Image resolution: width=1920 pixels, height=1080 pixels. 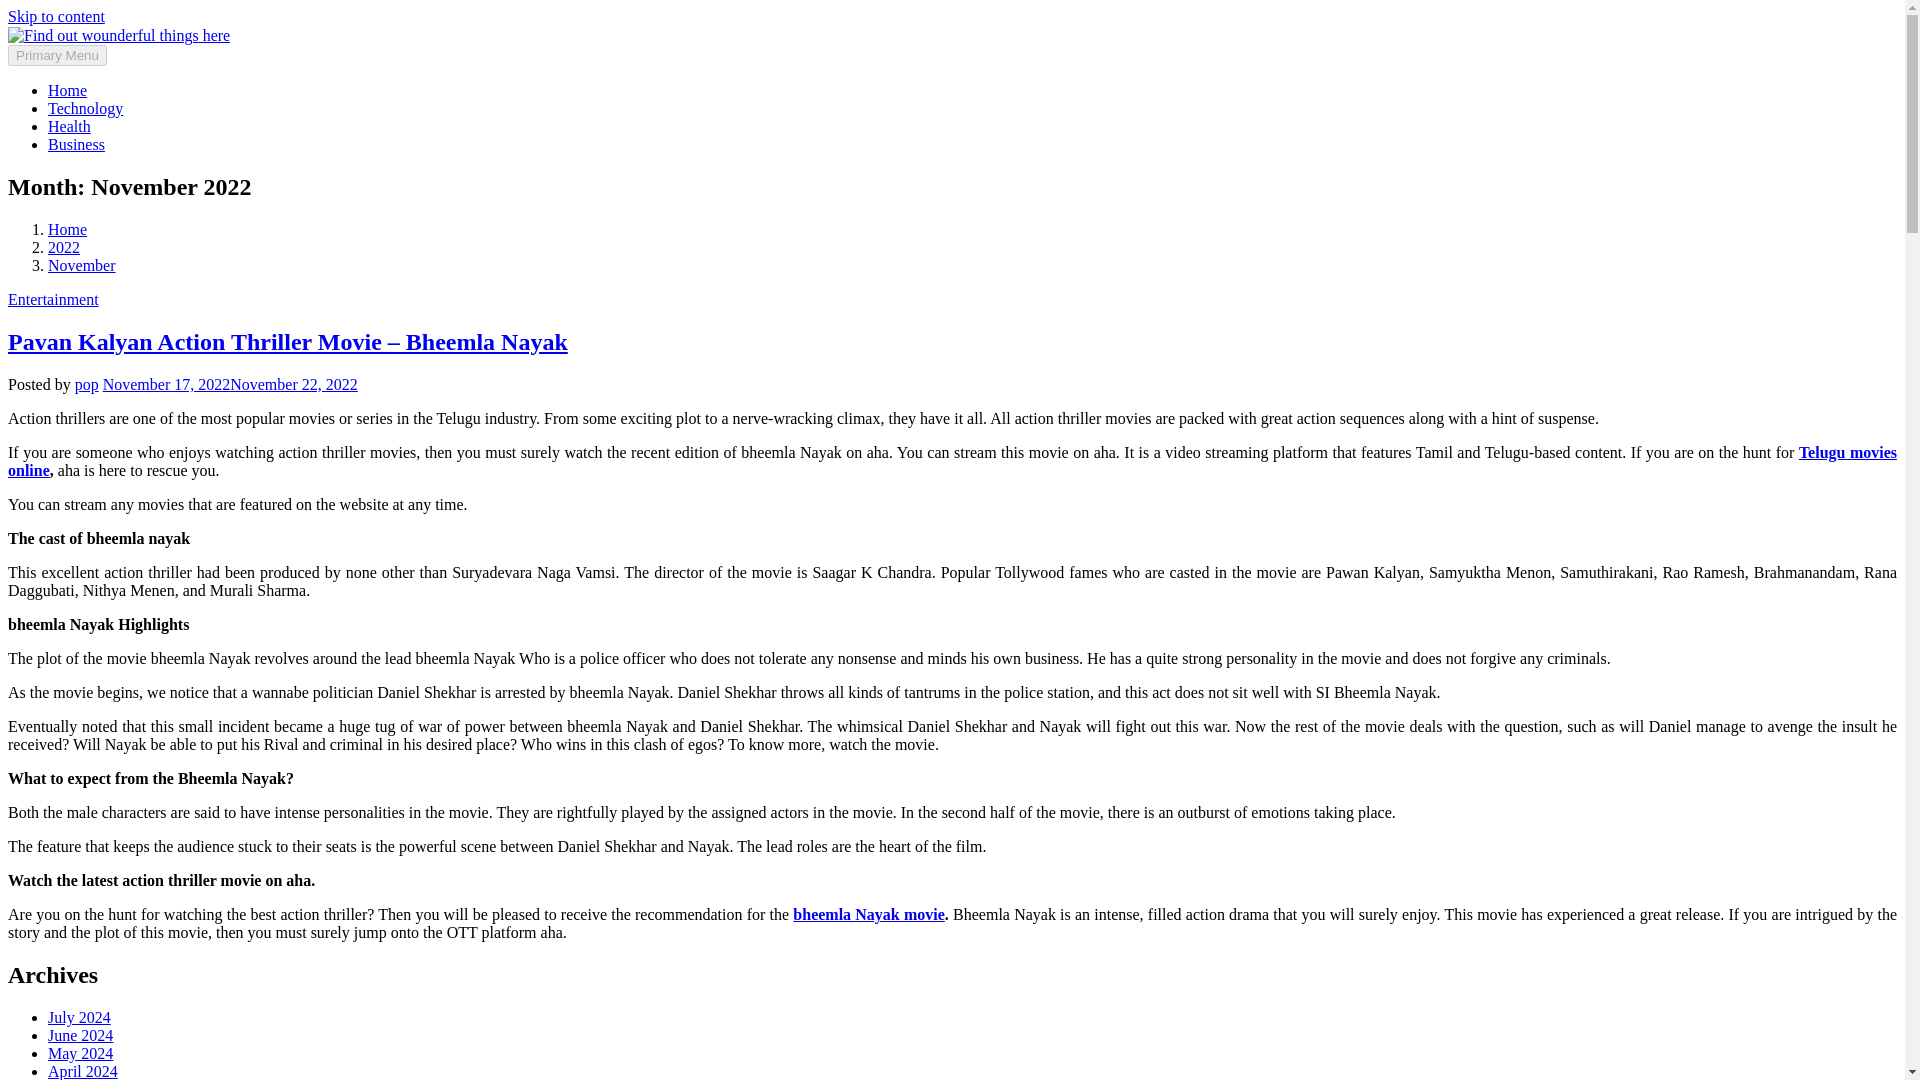 I want to click on Primary Menu, so click(x=57, y=55).